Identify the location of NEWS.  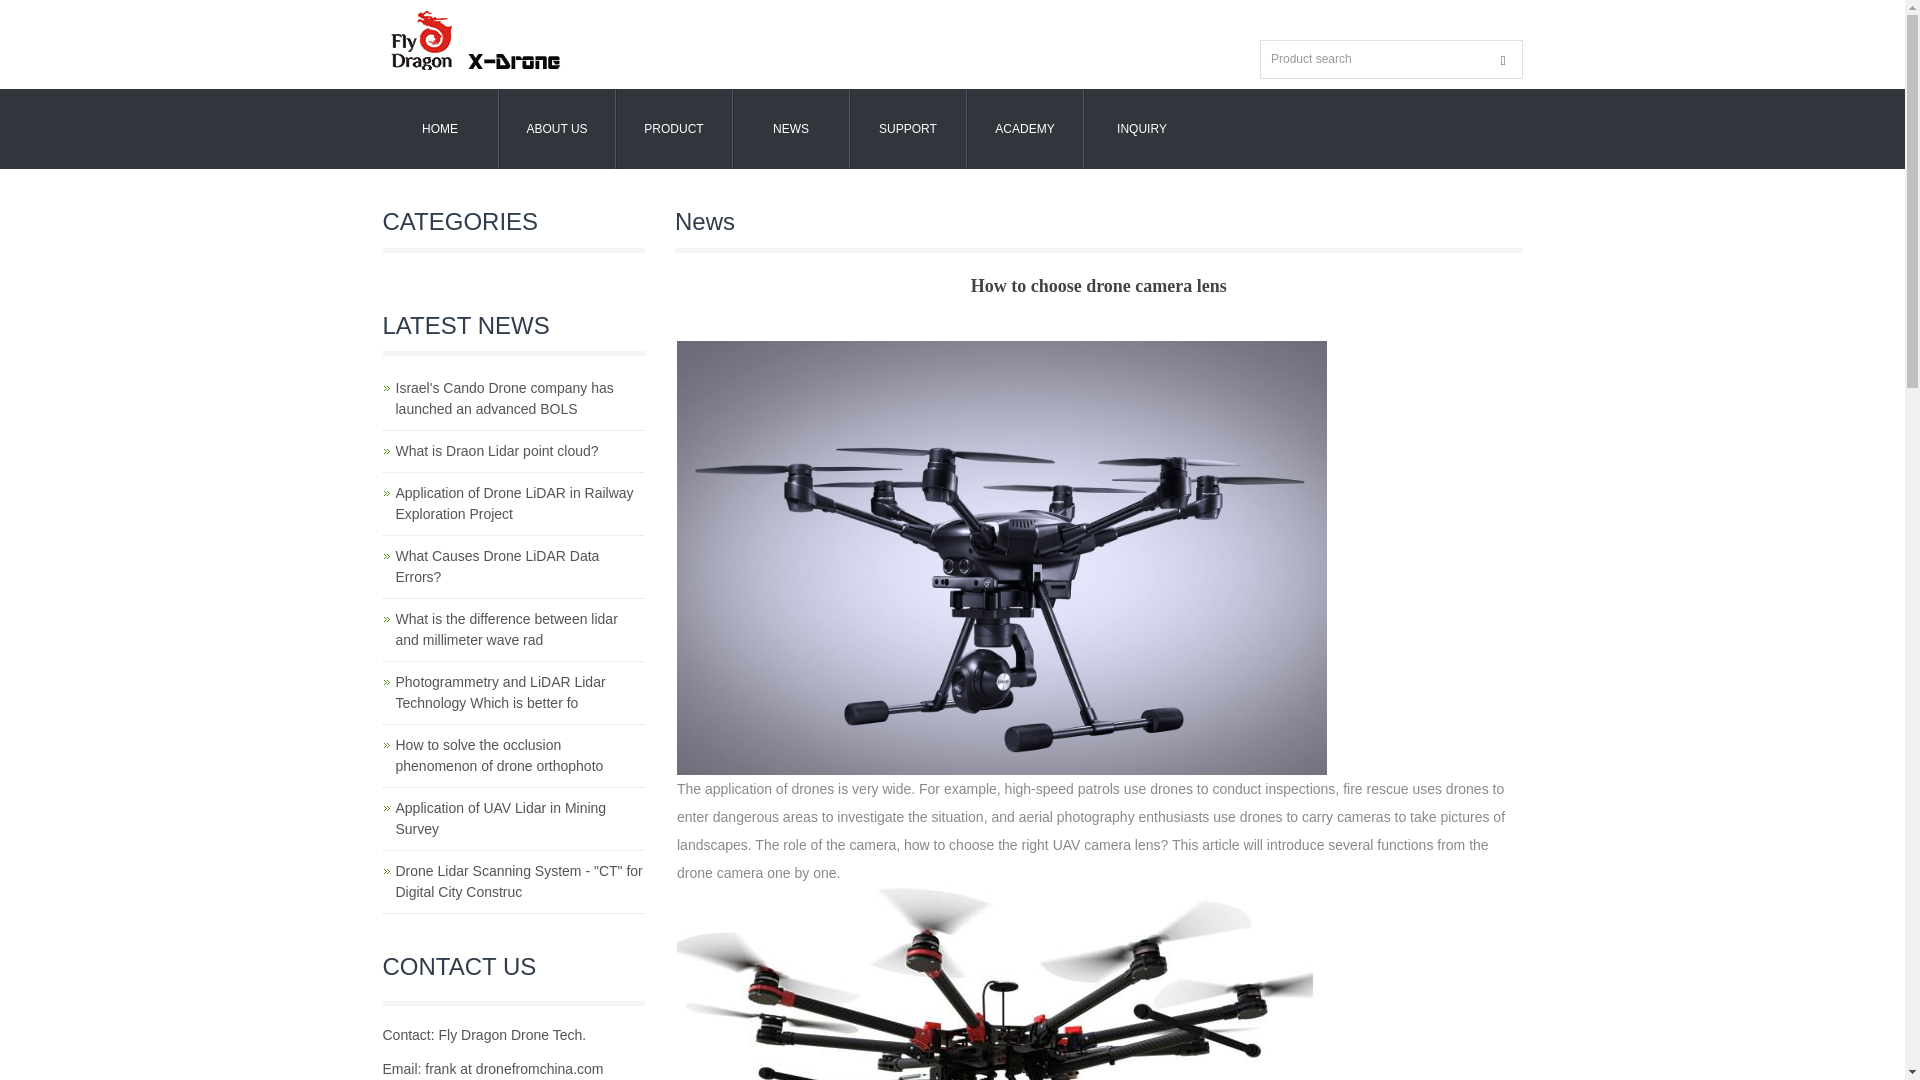
(790, 128).